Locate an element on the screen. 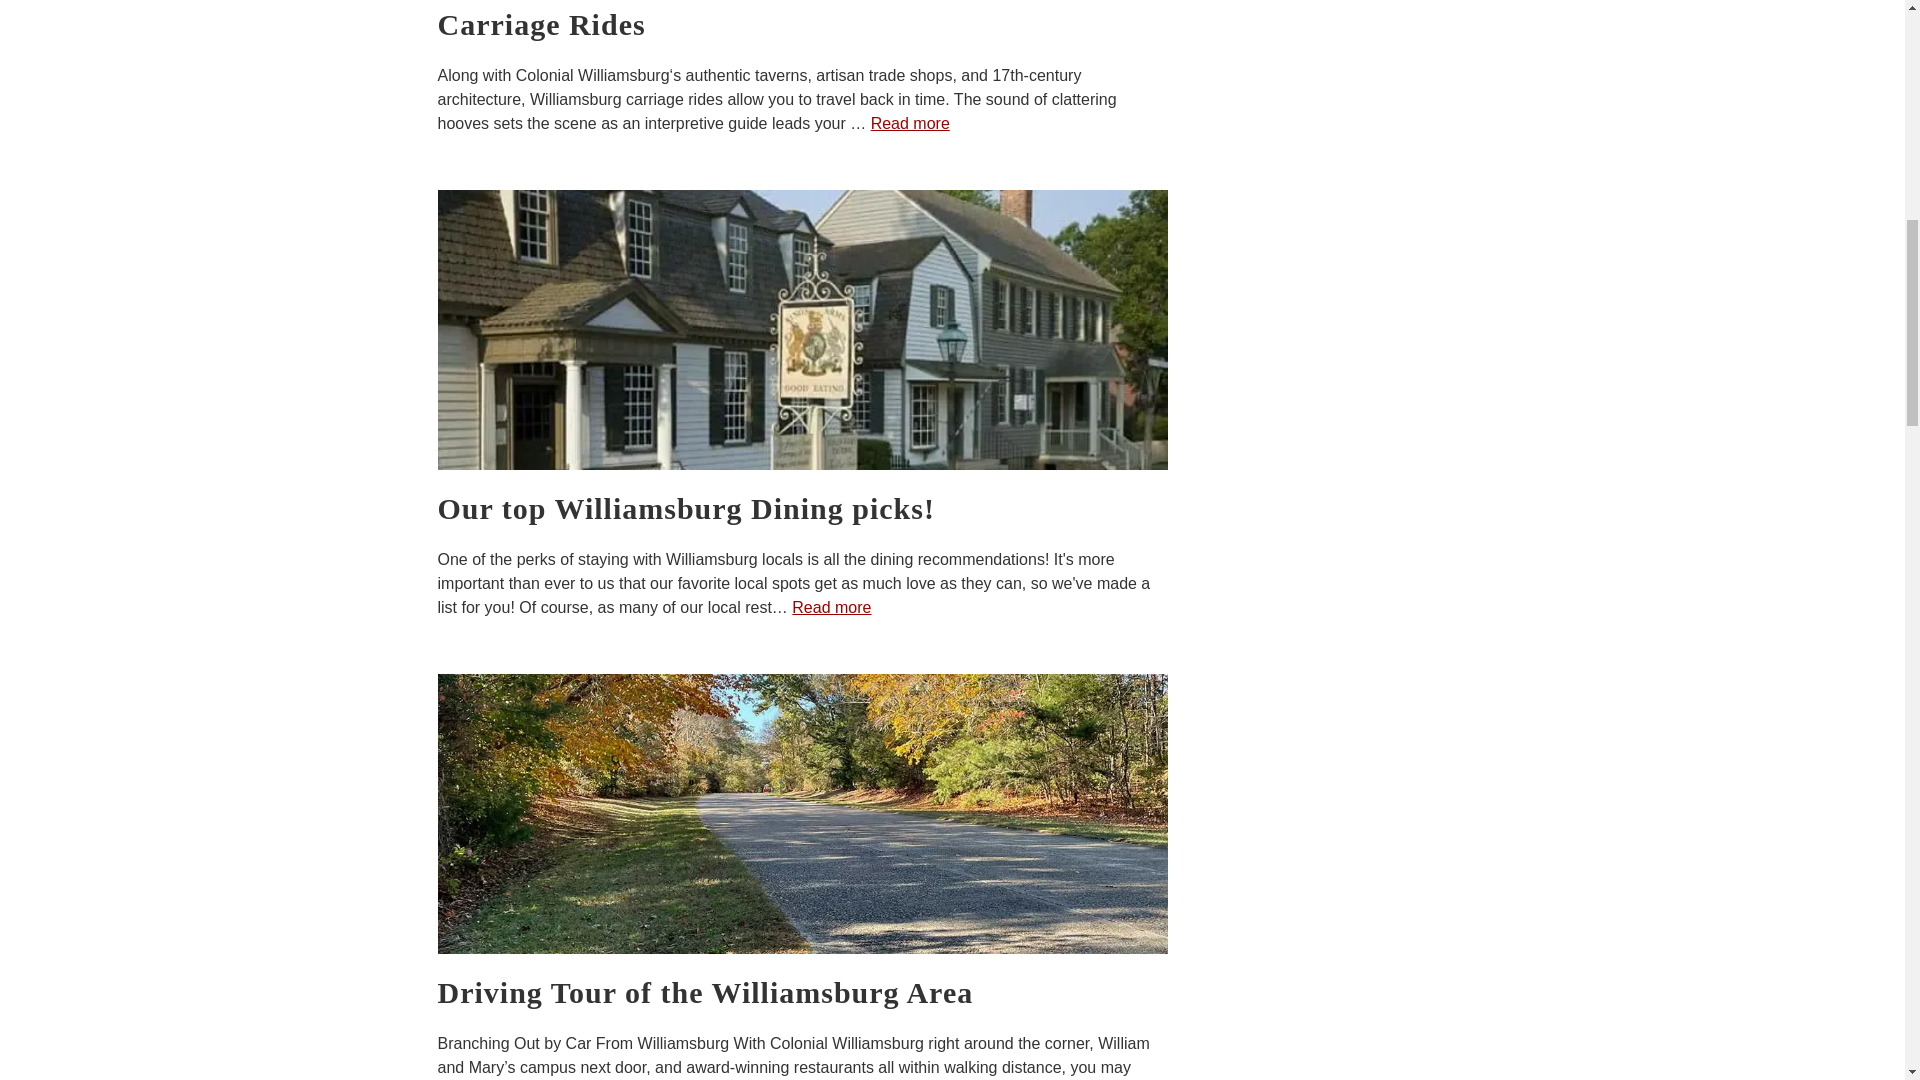 This screenshot has width=1920, height=1080. Read more is located at coordinates (910, 122).